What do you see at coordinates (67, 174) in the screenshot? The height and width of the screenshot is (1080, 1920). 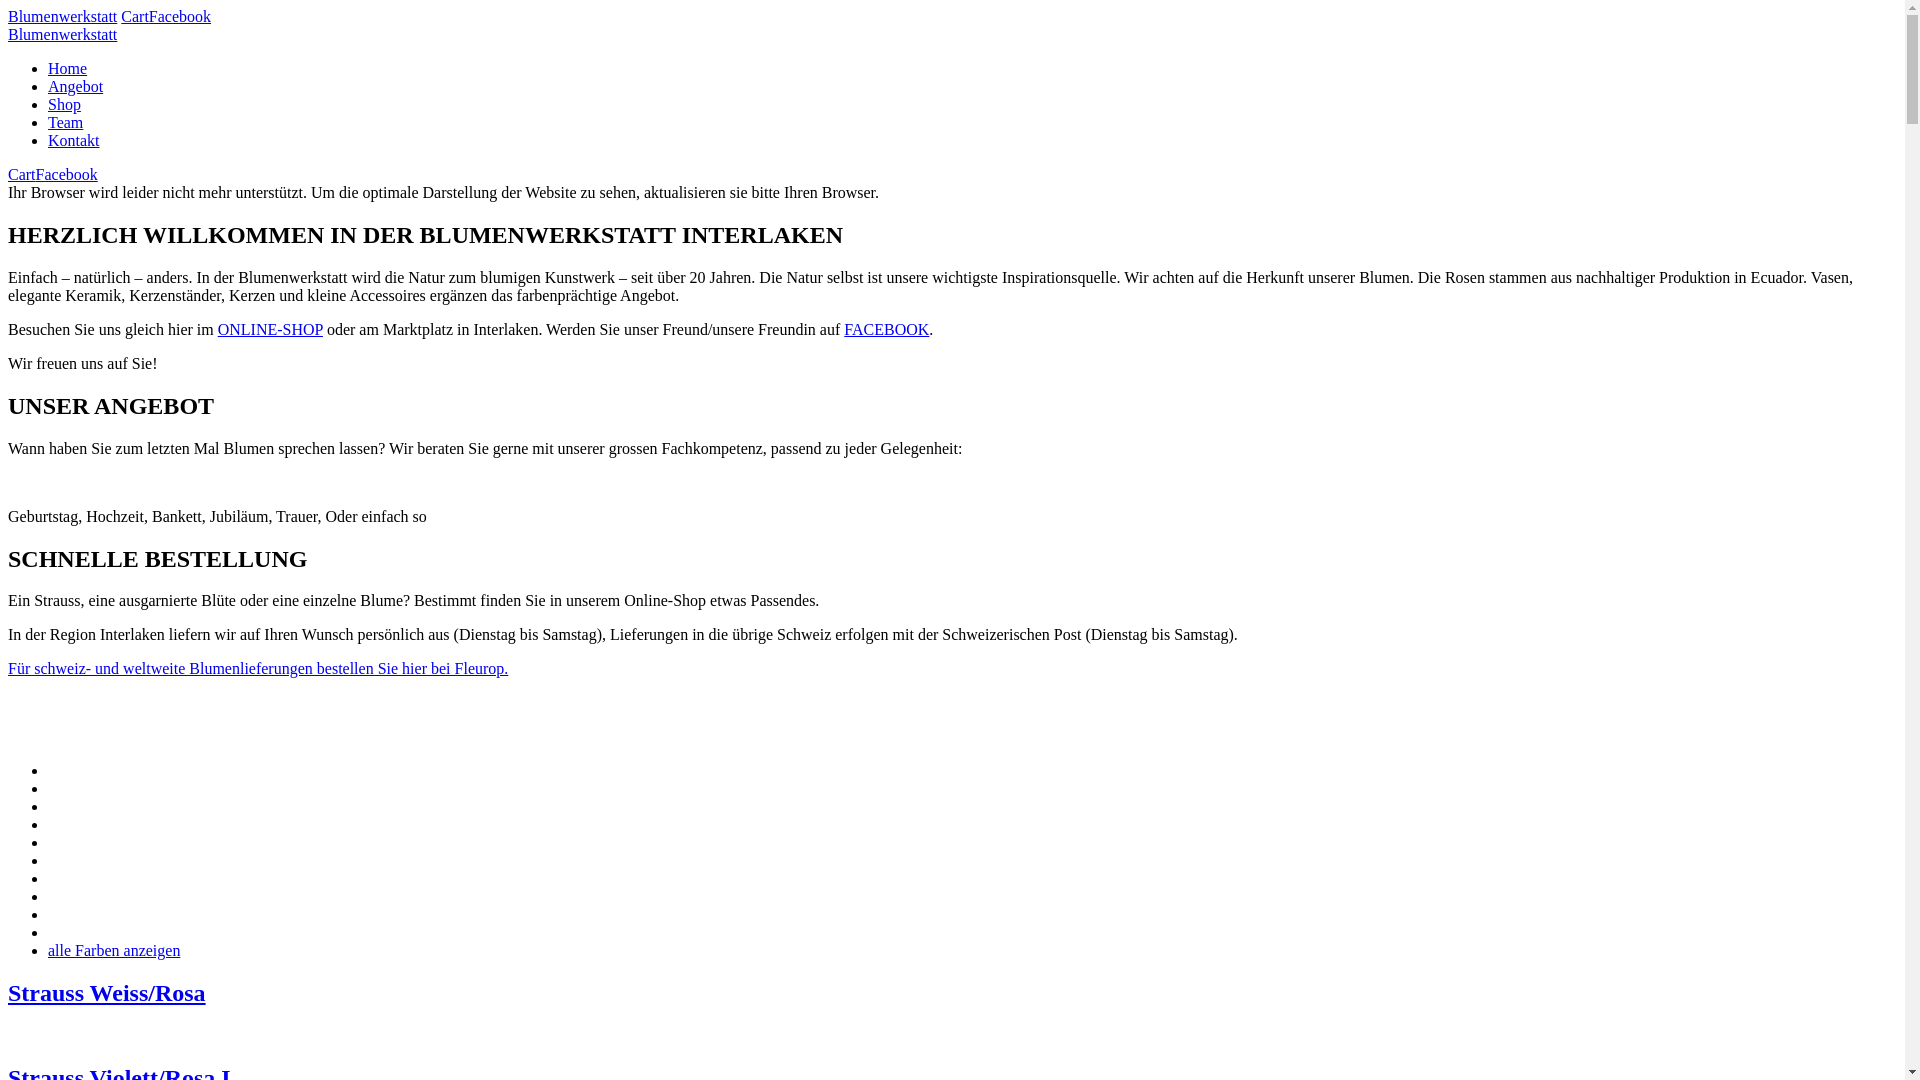 I see `Facebook` at bounding box center [67, 174].